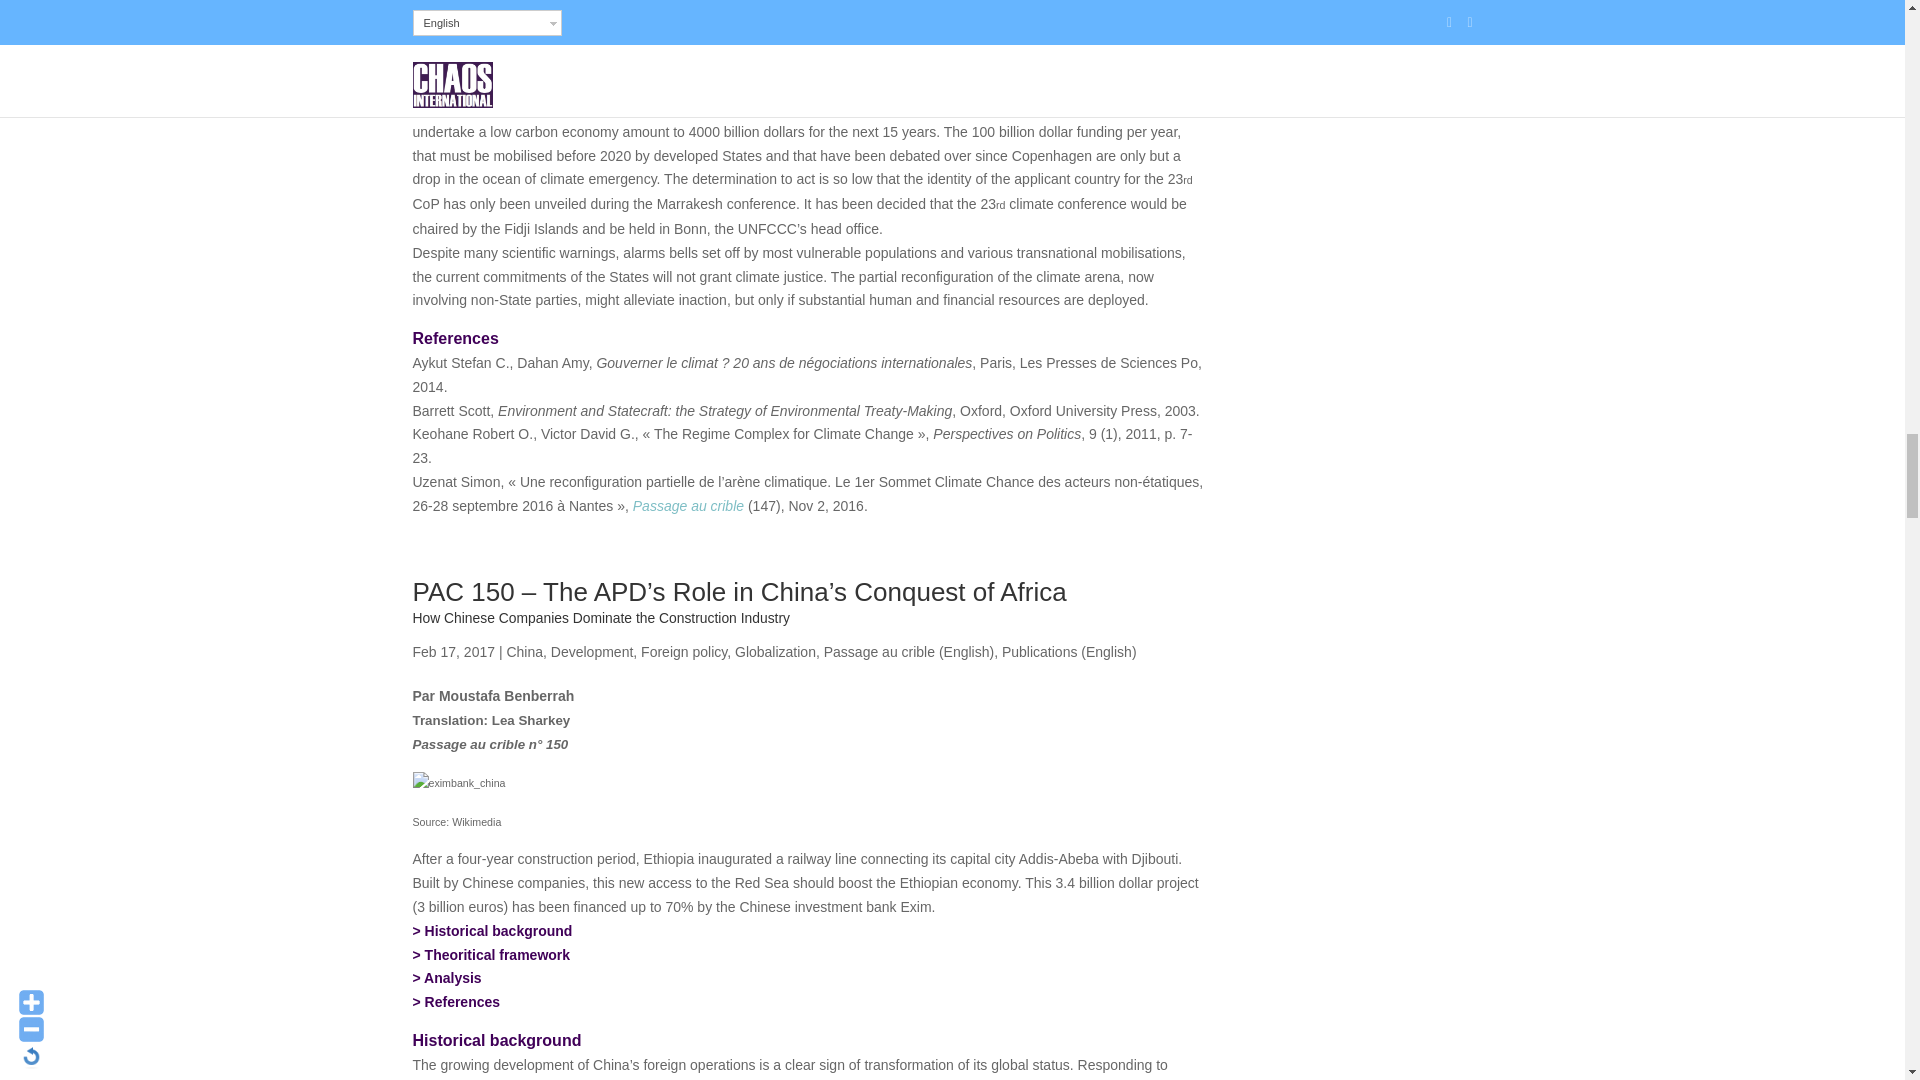 This screenshot has height=1080, width=1920. Describe the element at coordinates (497, 955) in the screenshot. I see `Cadrage` at that location.